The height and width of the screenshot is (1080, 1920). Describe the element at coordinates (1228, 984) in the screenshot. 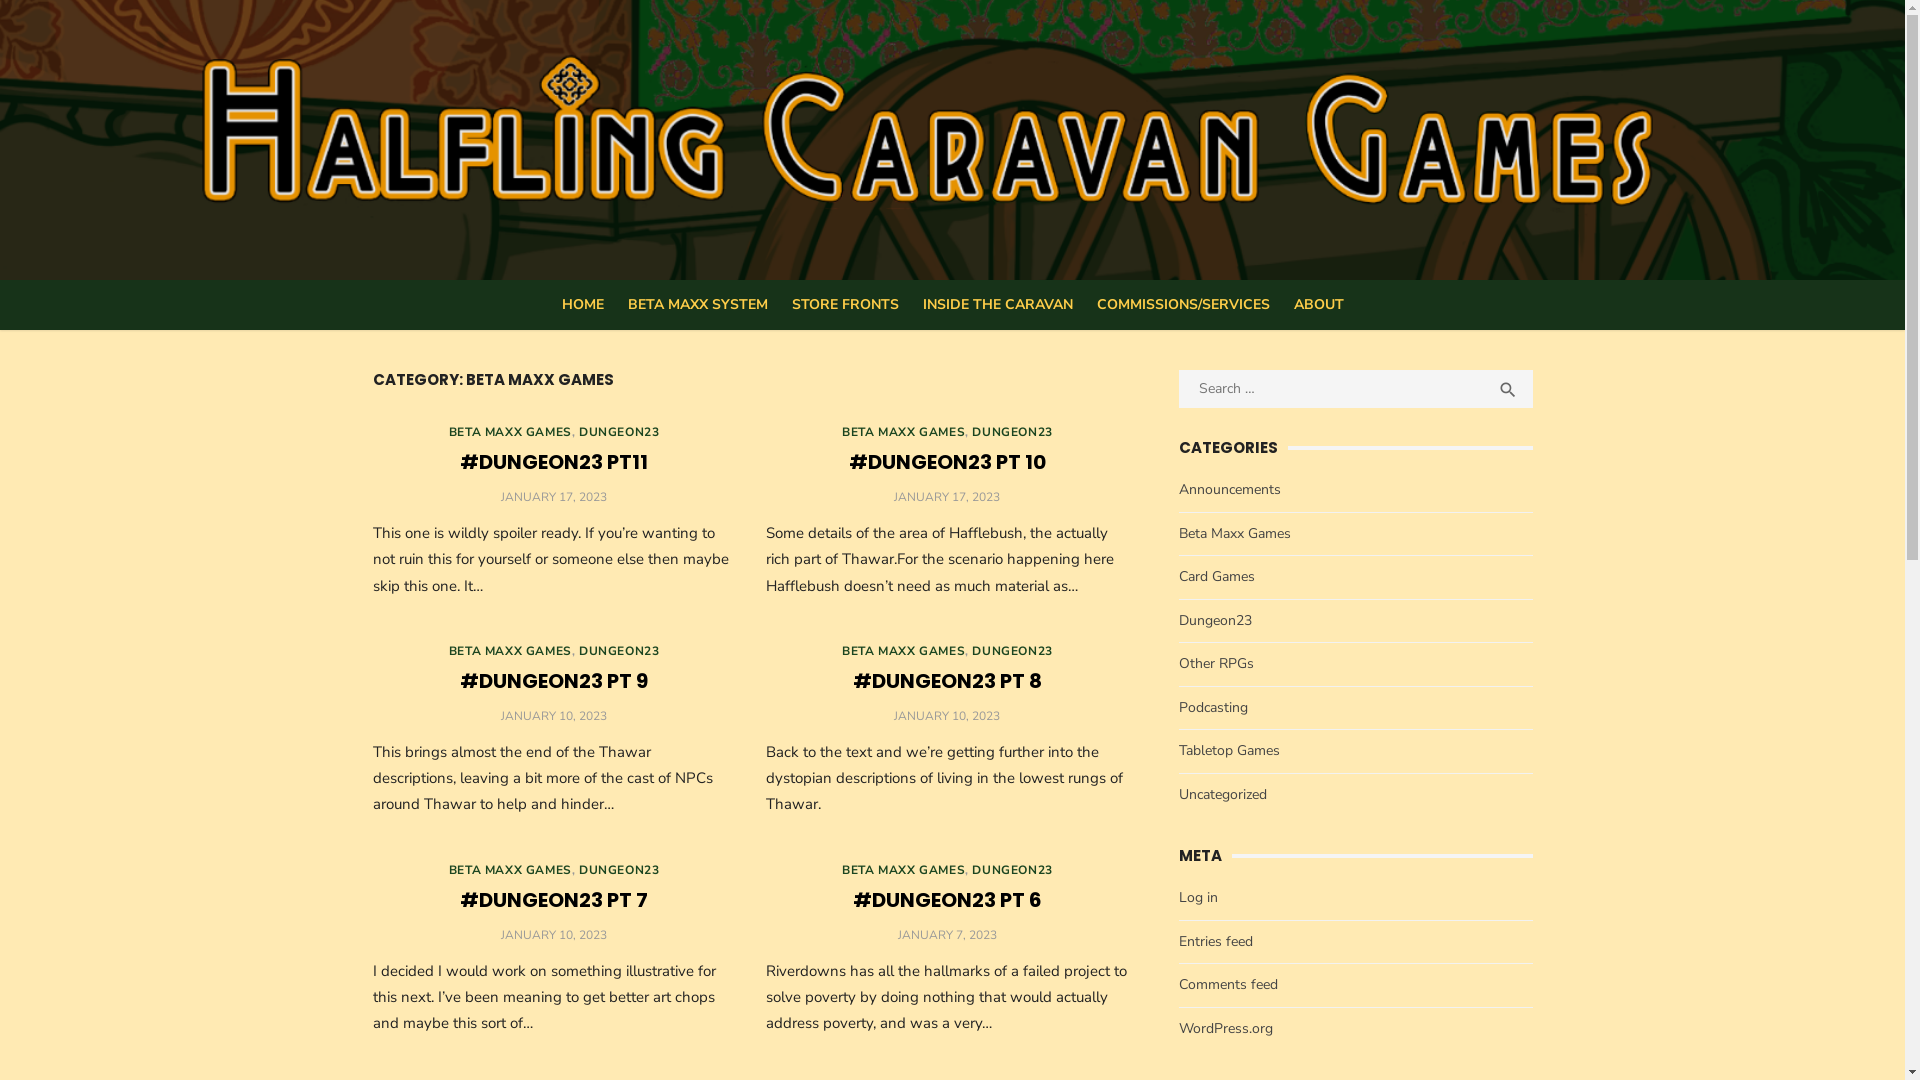

I see `Comments feed` at that location.